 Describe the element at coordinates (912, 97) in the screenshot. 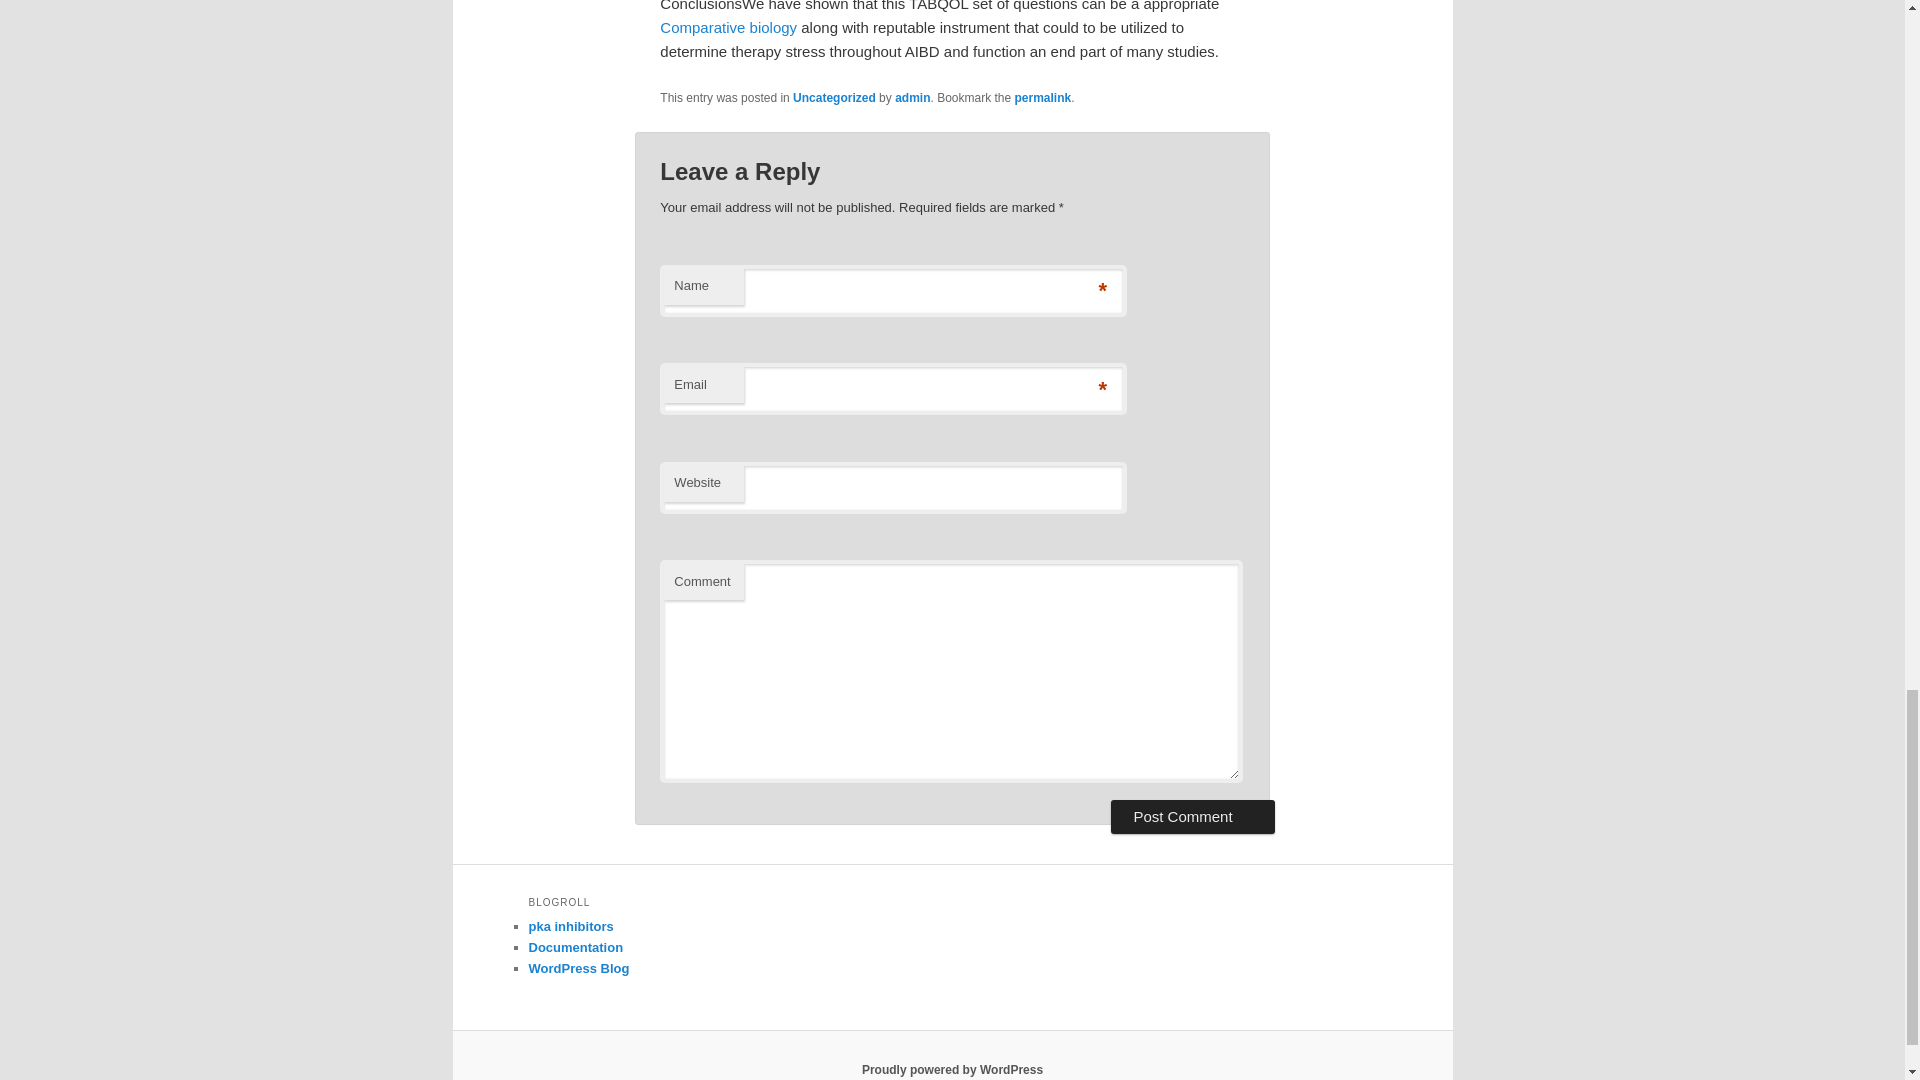

I see `admin` at that location.